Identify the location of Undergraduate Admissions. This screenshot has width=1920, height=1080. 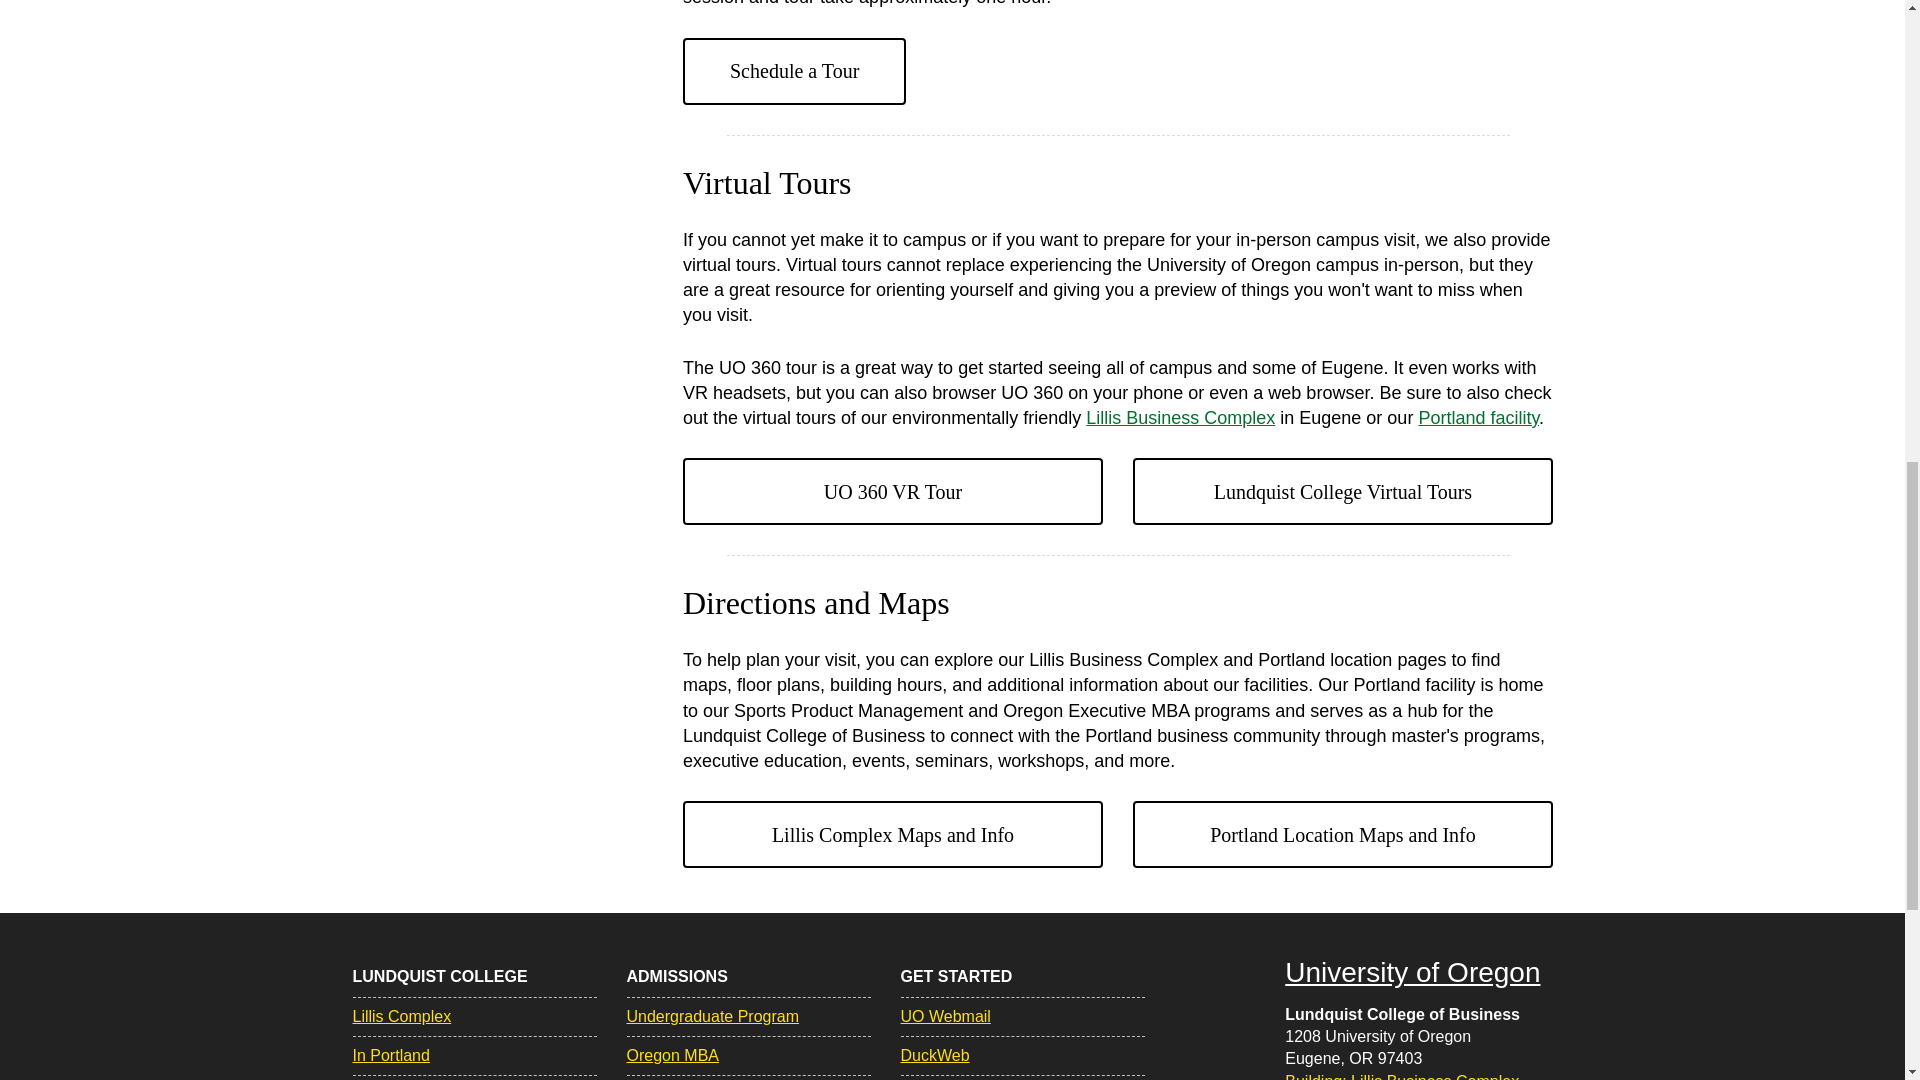
(712, 1016).